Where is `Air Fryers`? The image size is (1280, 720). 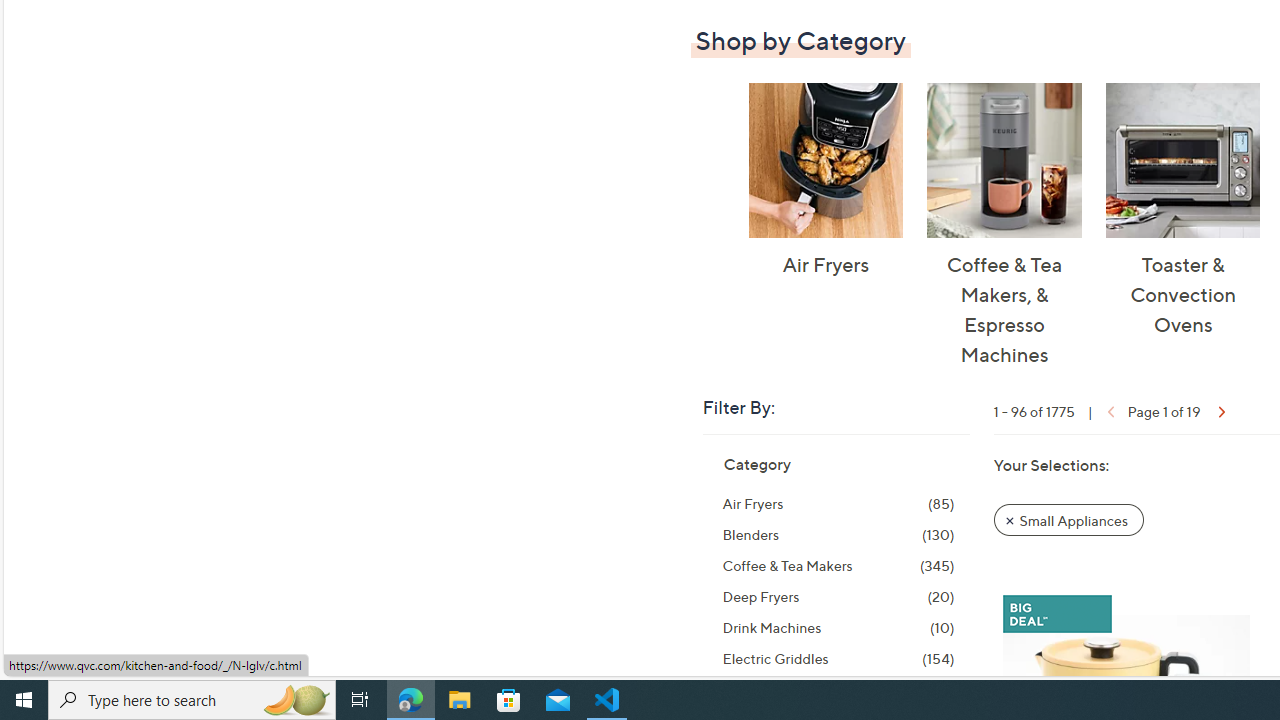 Air Fryers is located at coordinates (825, 160).